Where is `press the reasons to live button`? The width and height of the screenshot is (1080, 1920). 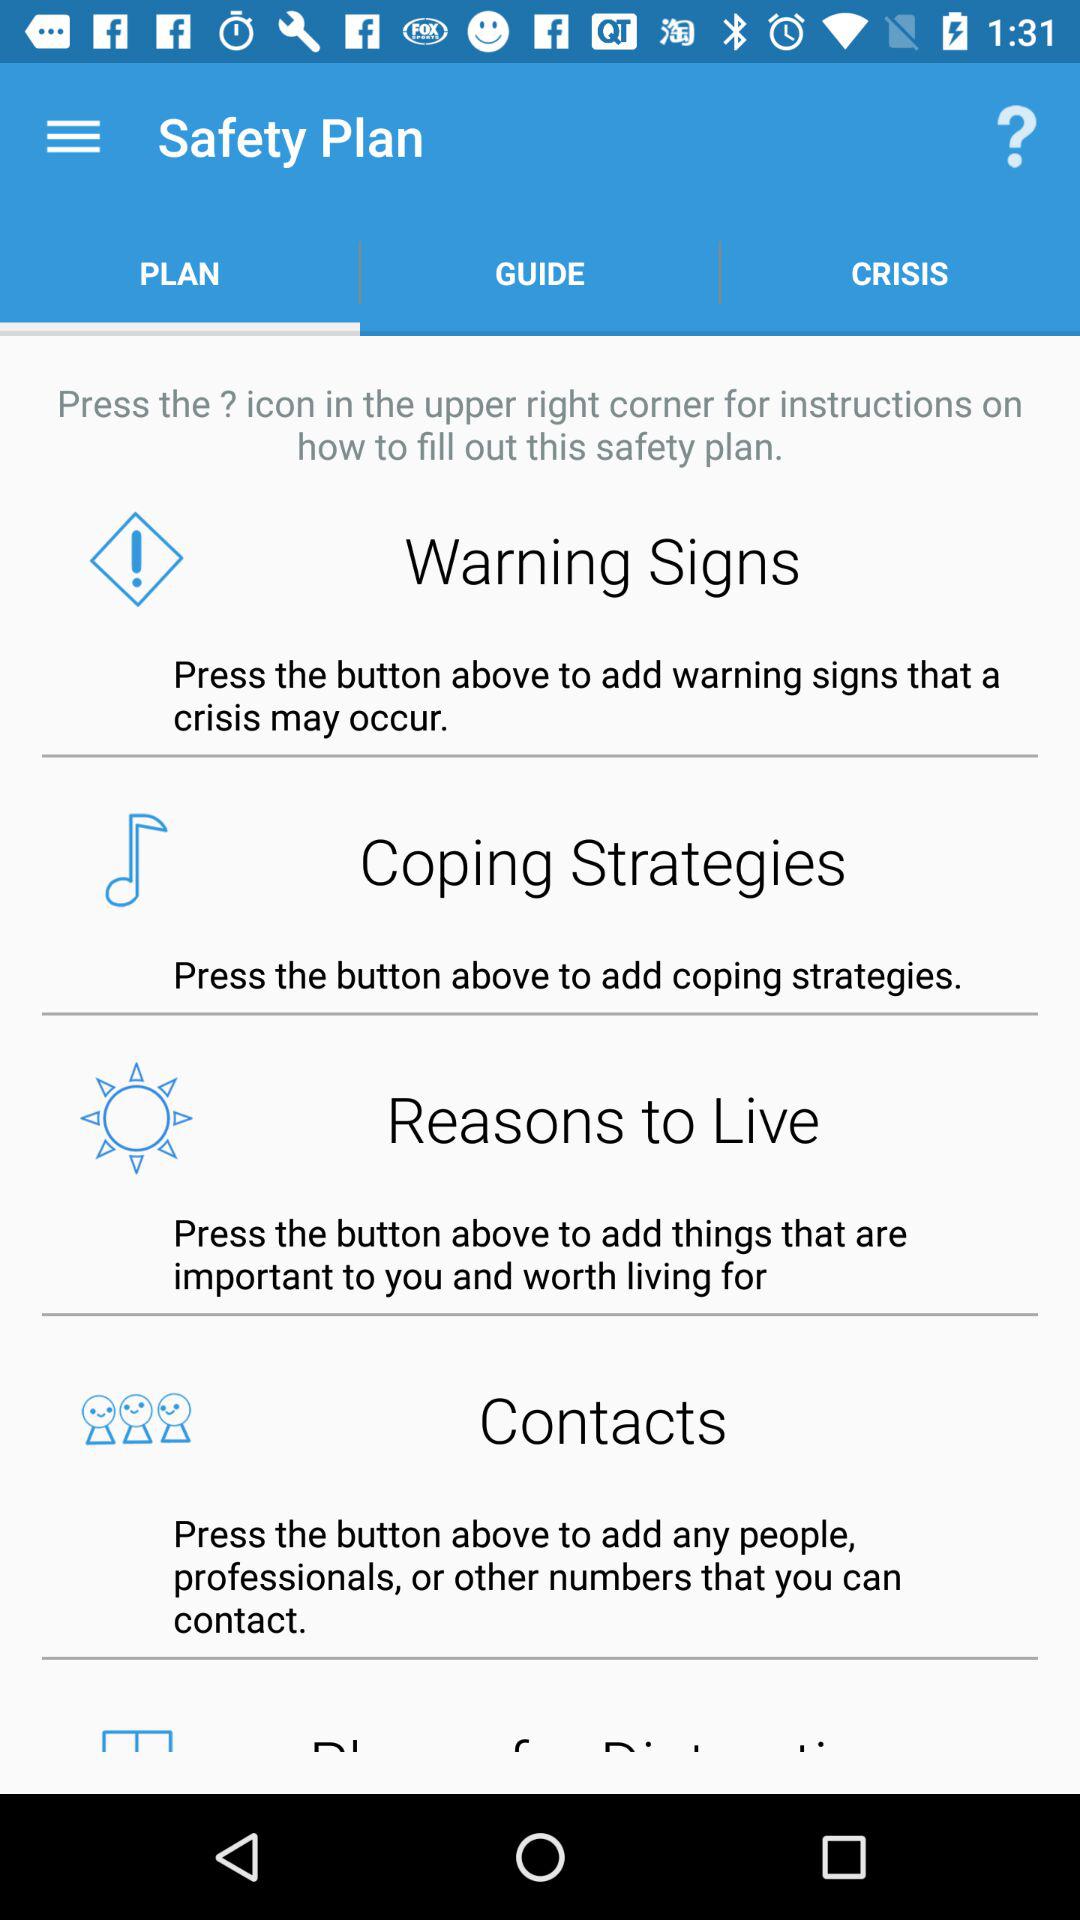
press the reasons to live button is located at coordinates (540, 1118).